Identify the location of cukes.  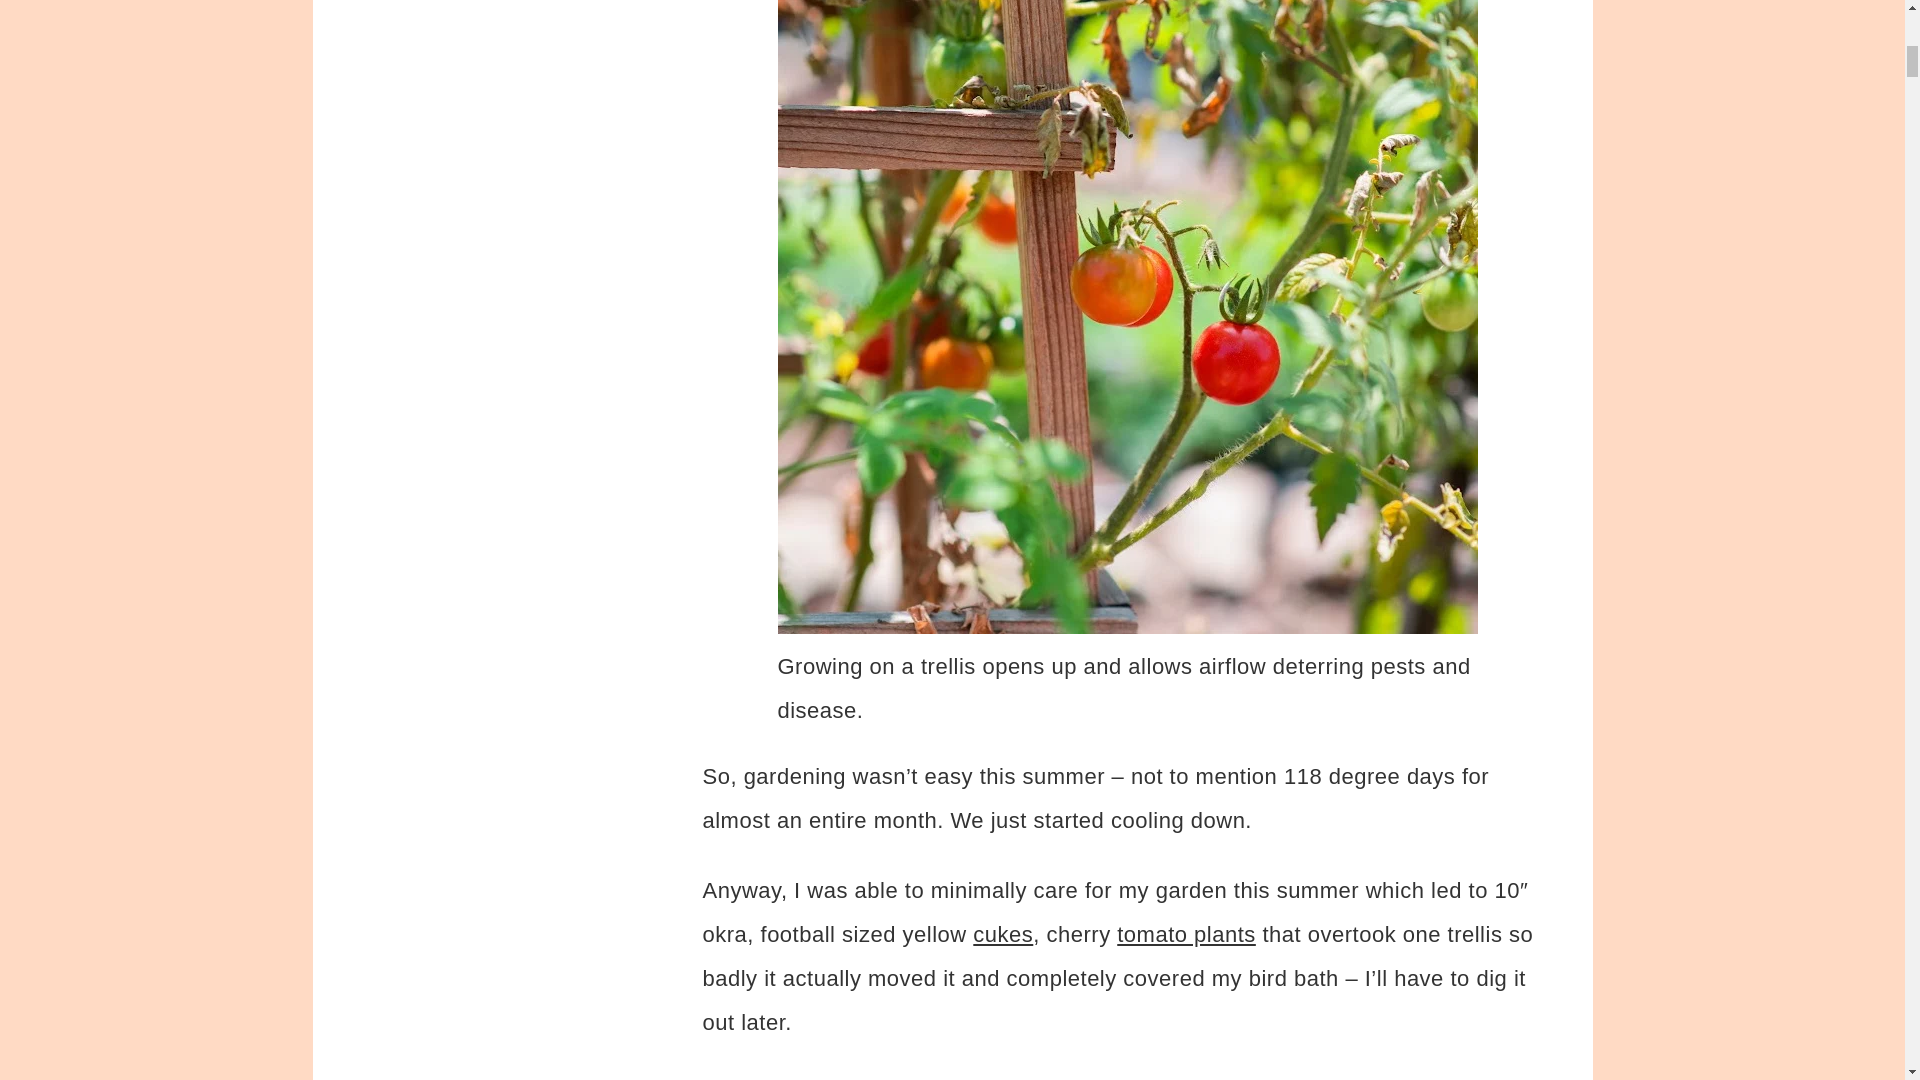
(1002, 934).